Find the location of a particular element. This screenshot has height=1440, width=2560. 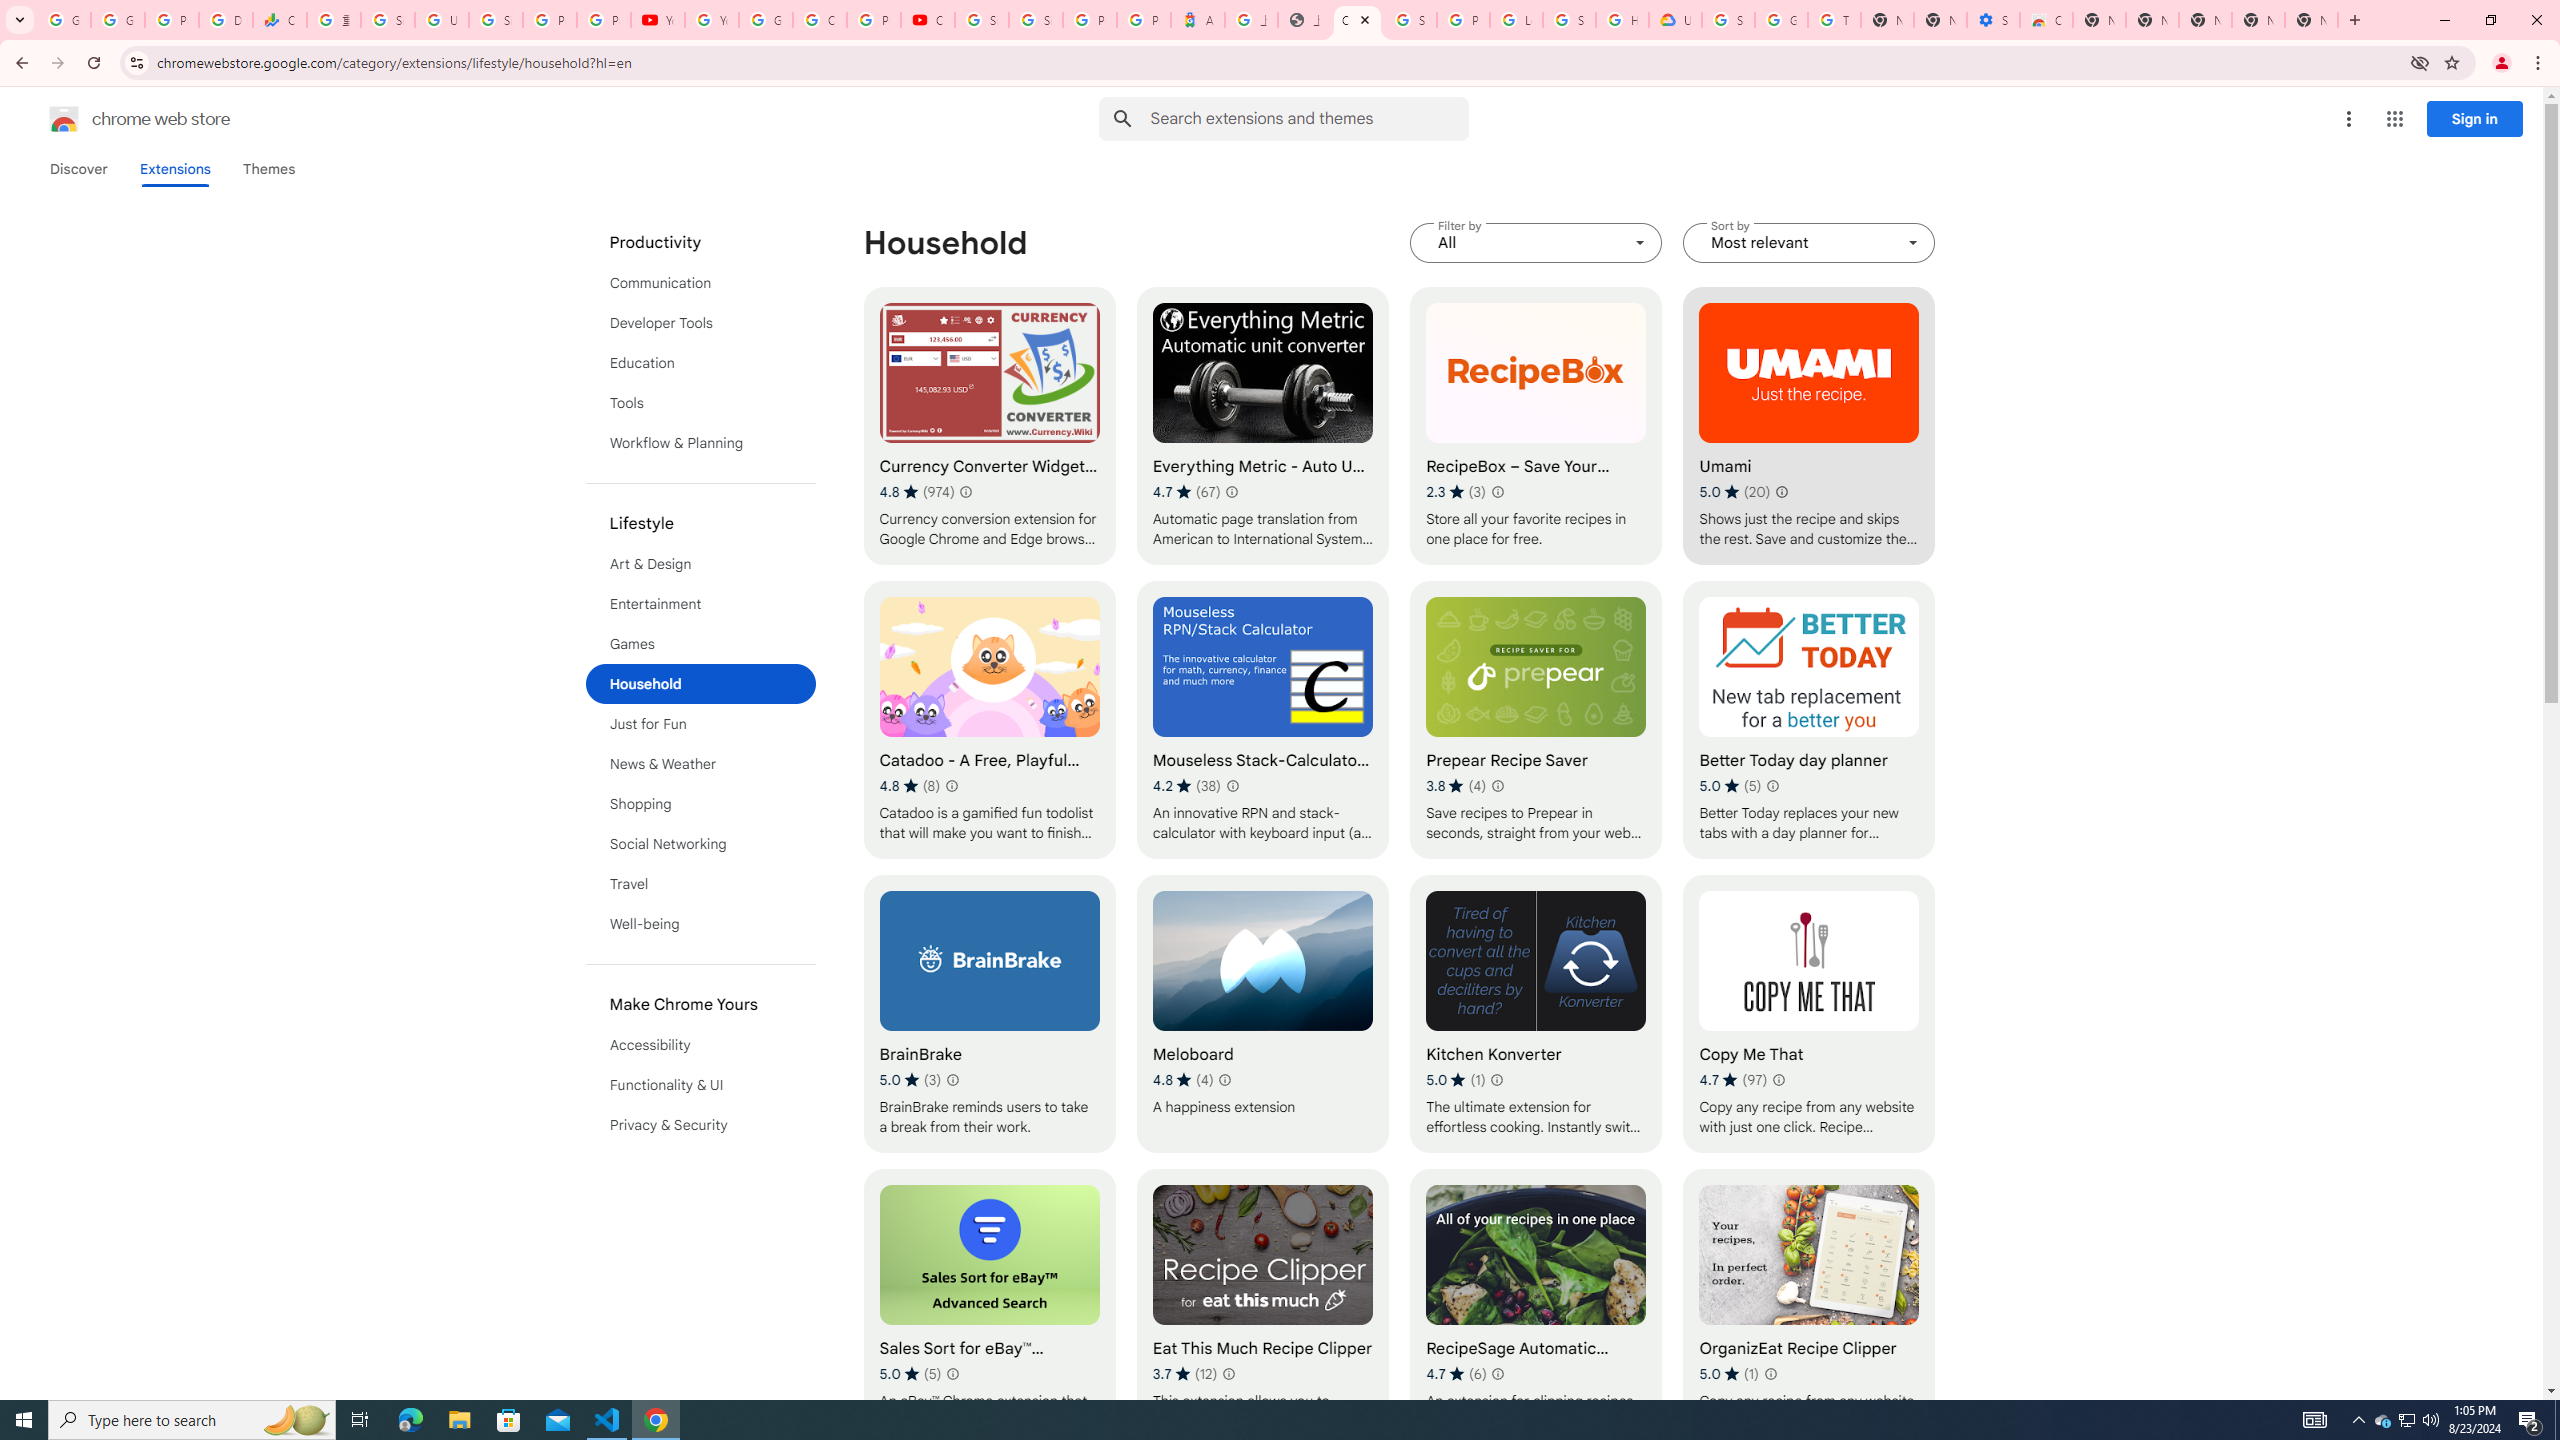

Turn cookies on or off - Computer - Google Account Help is located at coordinates (1834, 20).